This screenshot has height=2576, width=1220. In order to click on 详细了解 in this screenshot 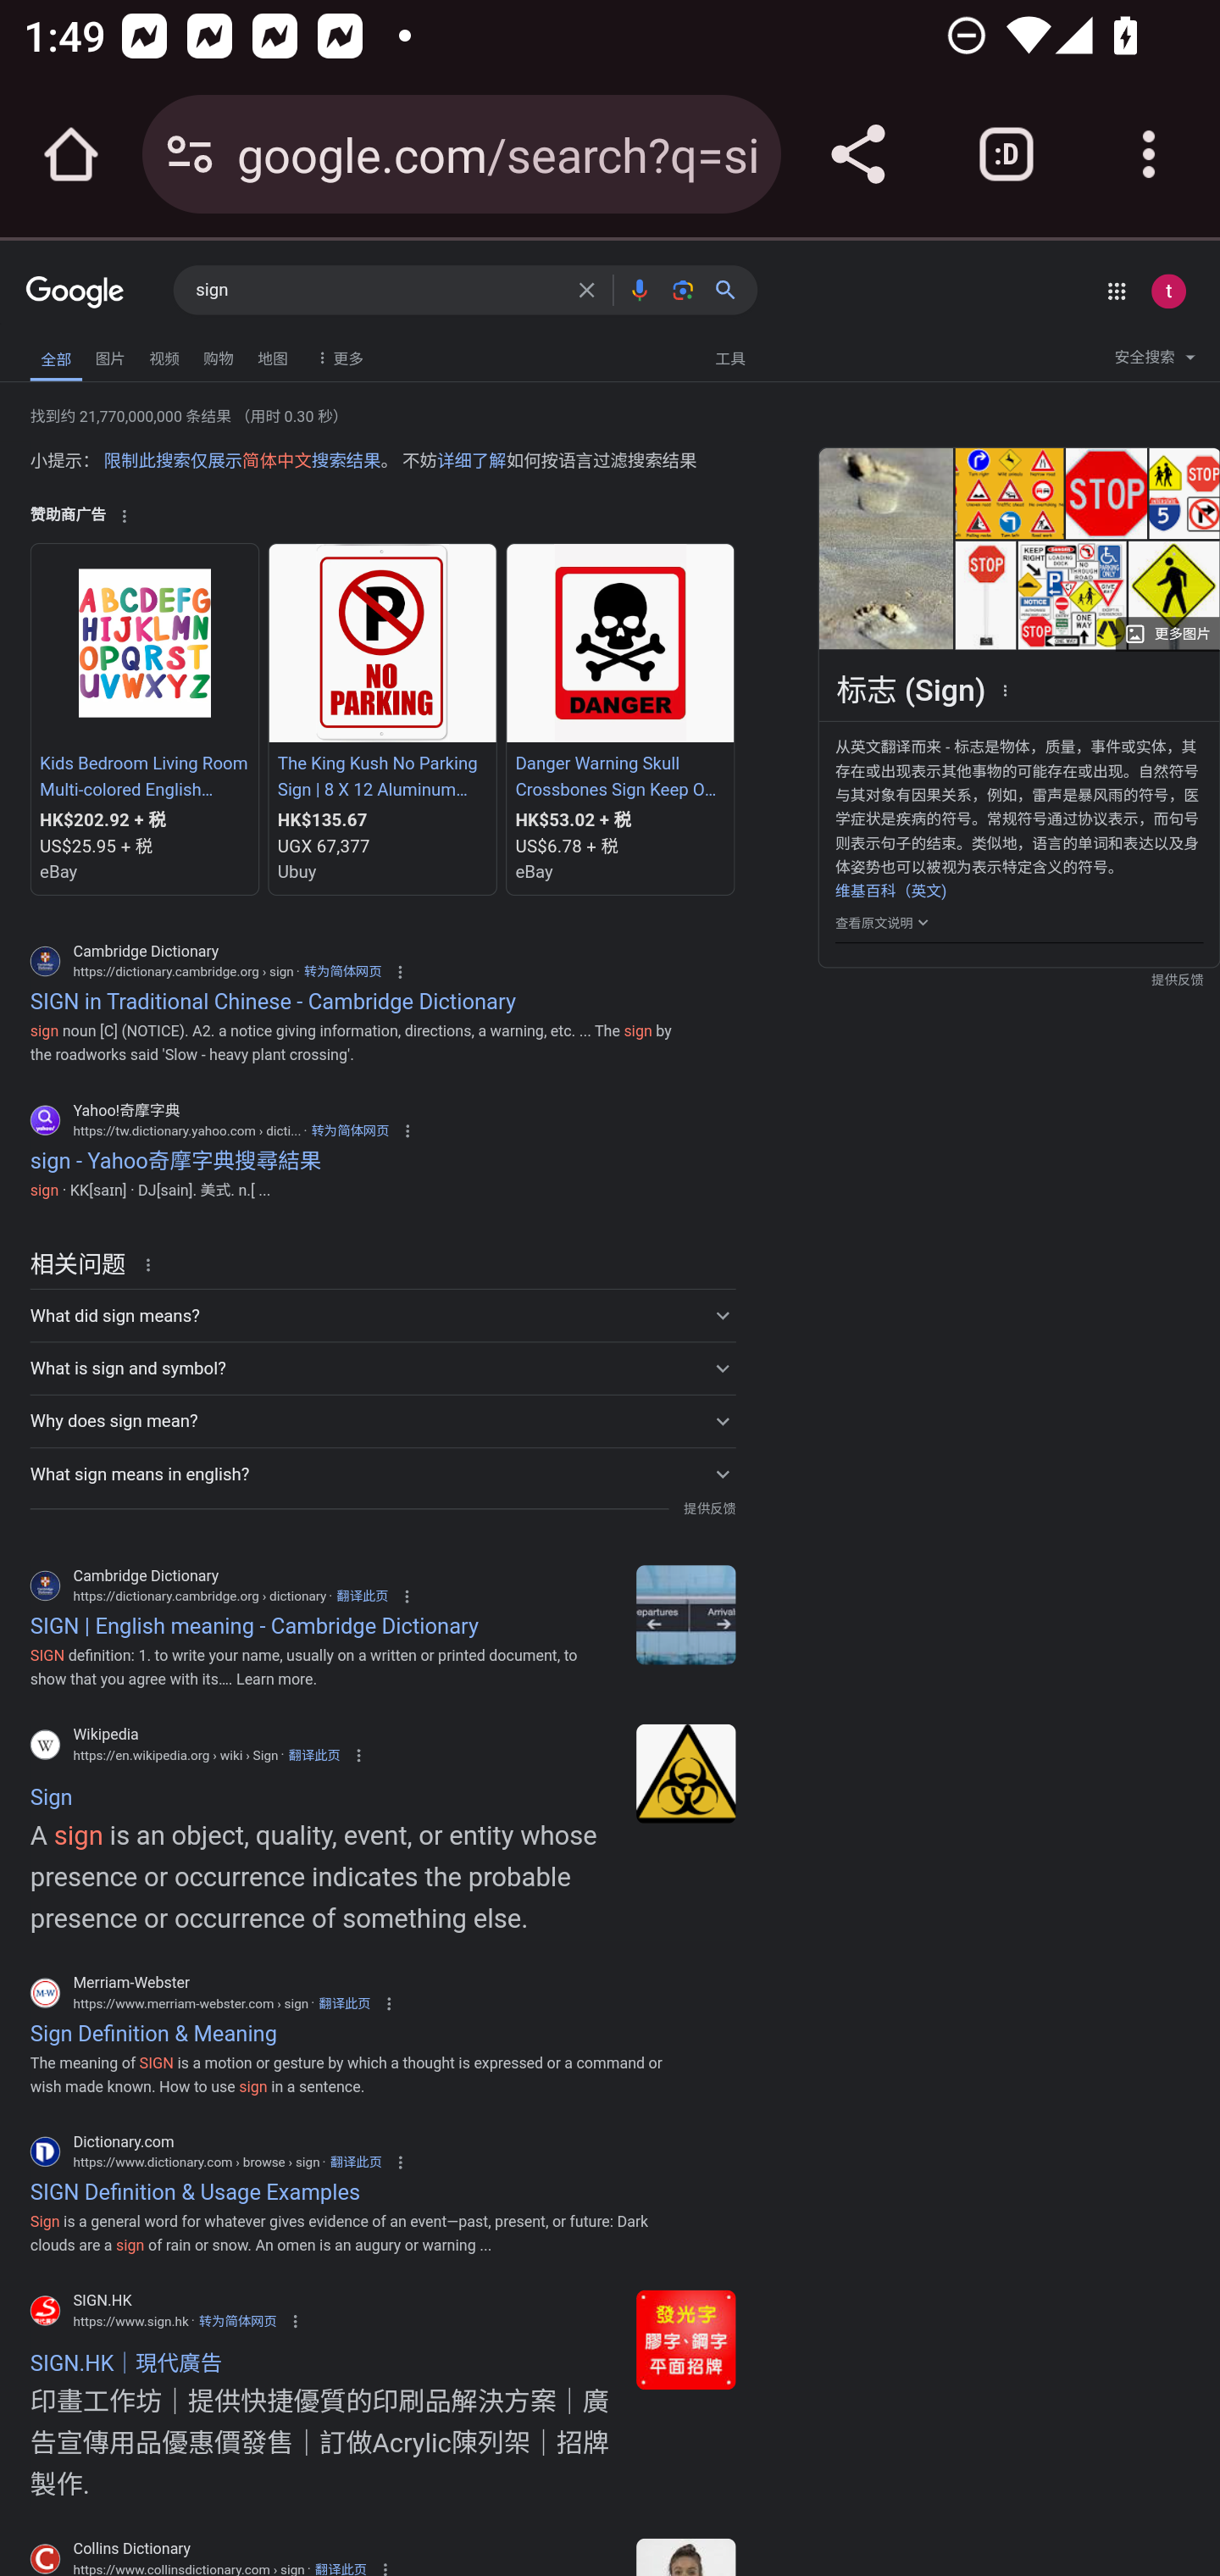, I will do `click(471, 461)`.